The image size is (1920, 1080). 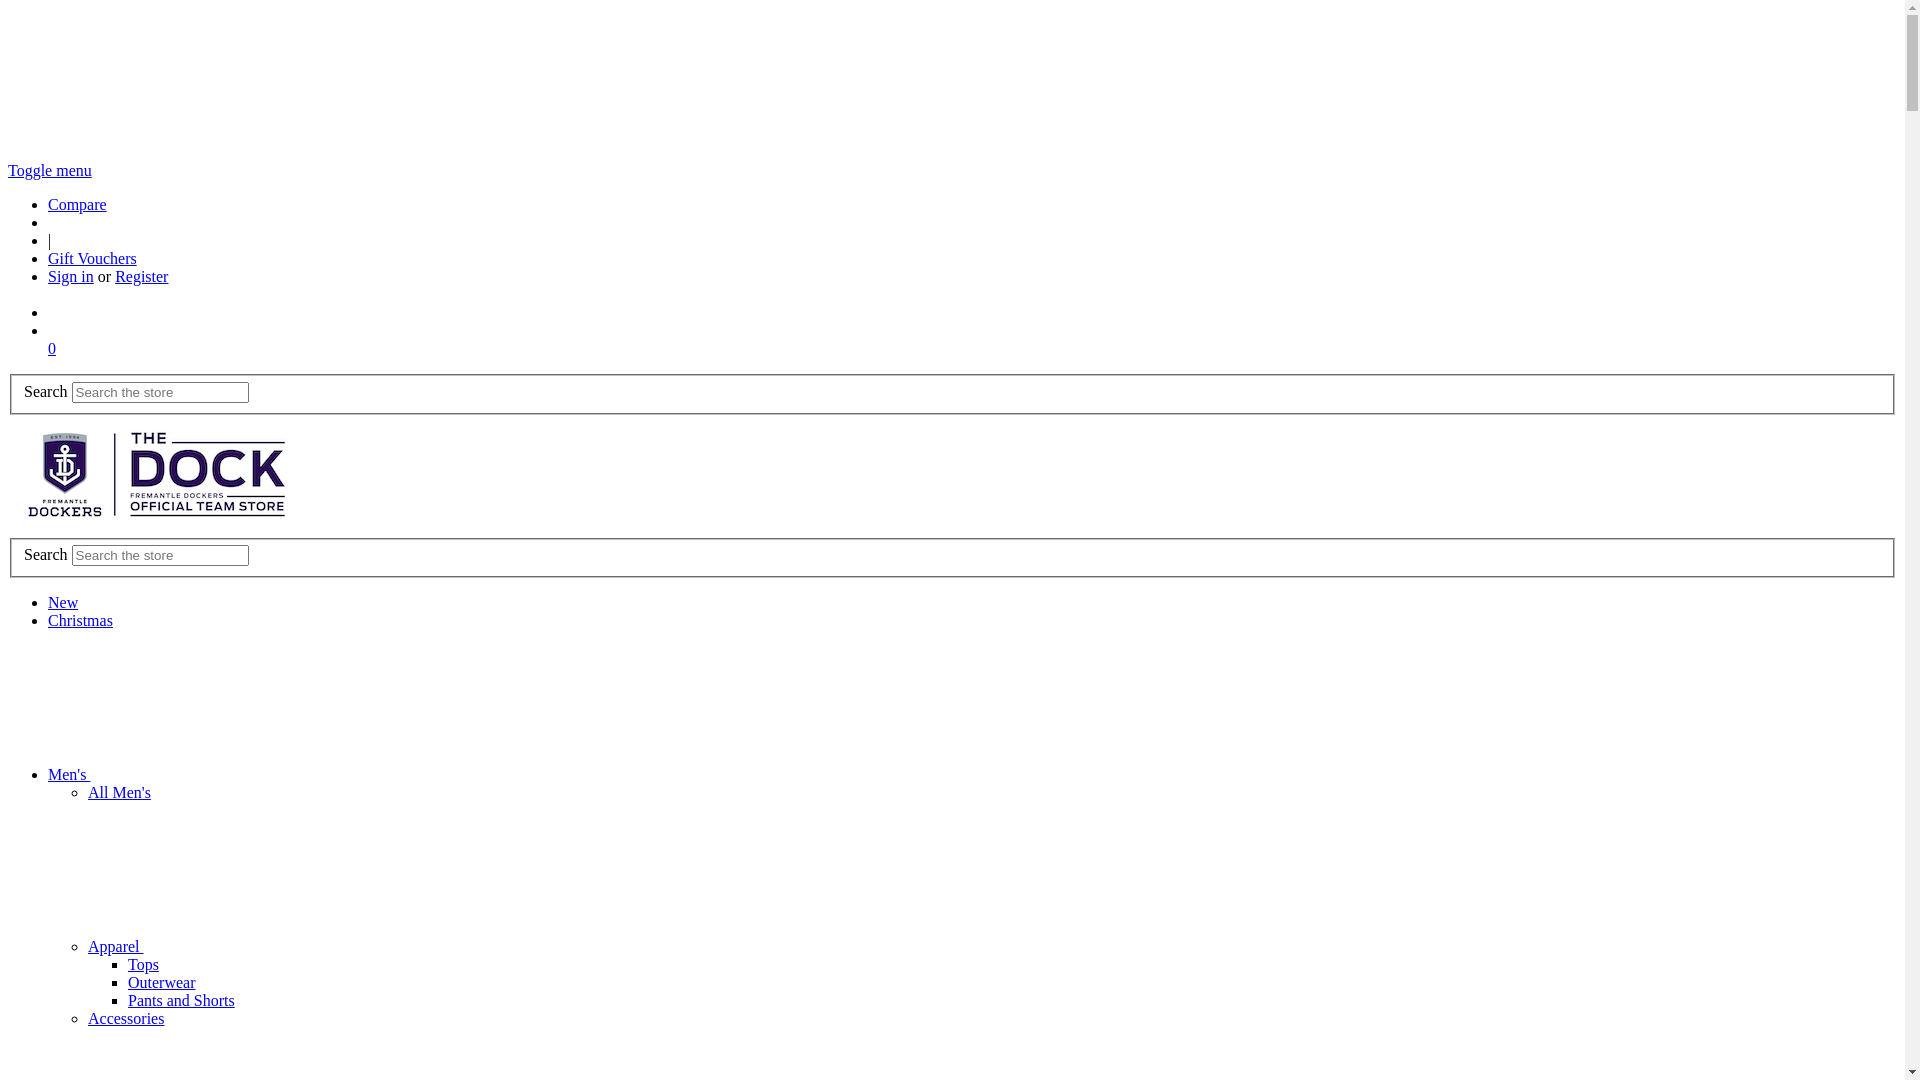 What do you see at coordinates (78, 204) in the screenshot?
I see `Compare` at bounding box center [78, 204].